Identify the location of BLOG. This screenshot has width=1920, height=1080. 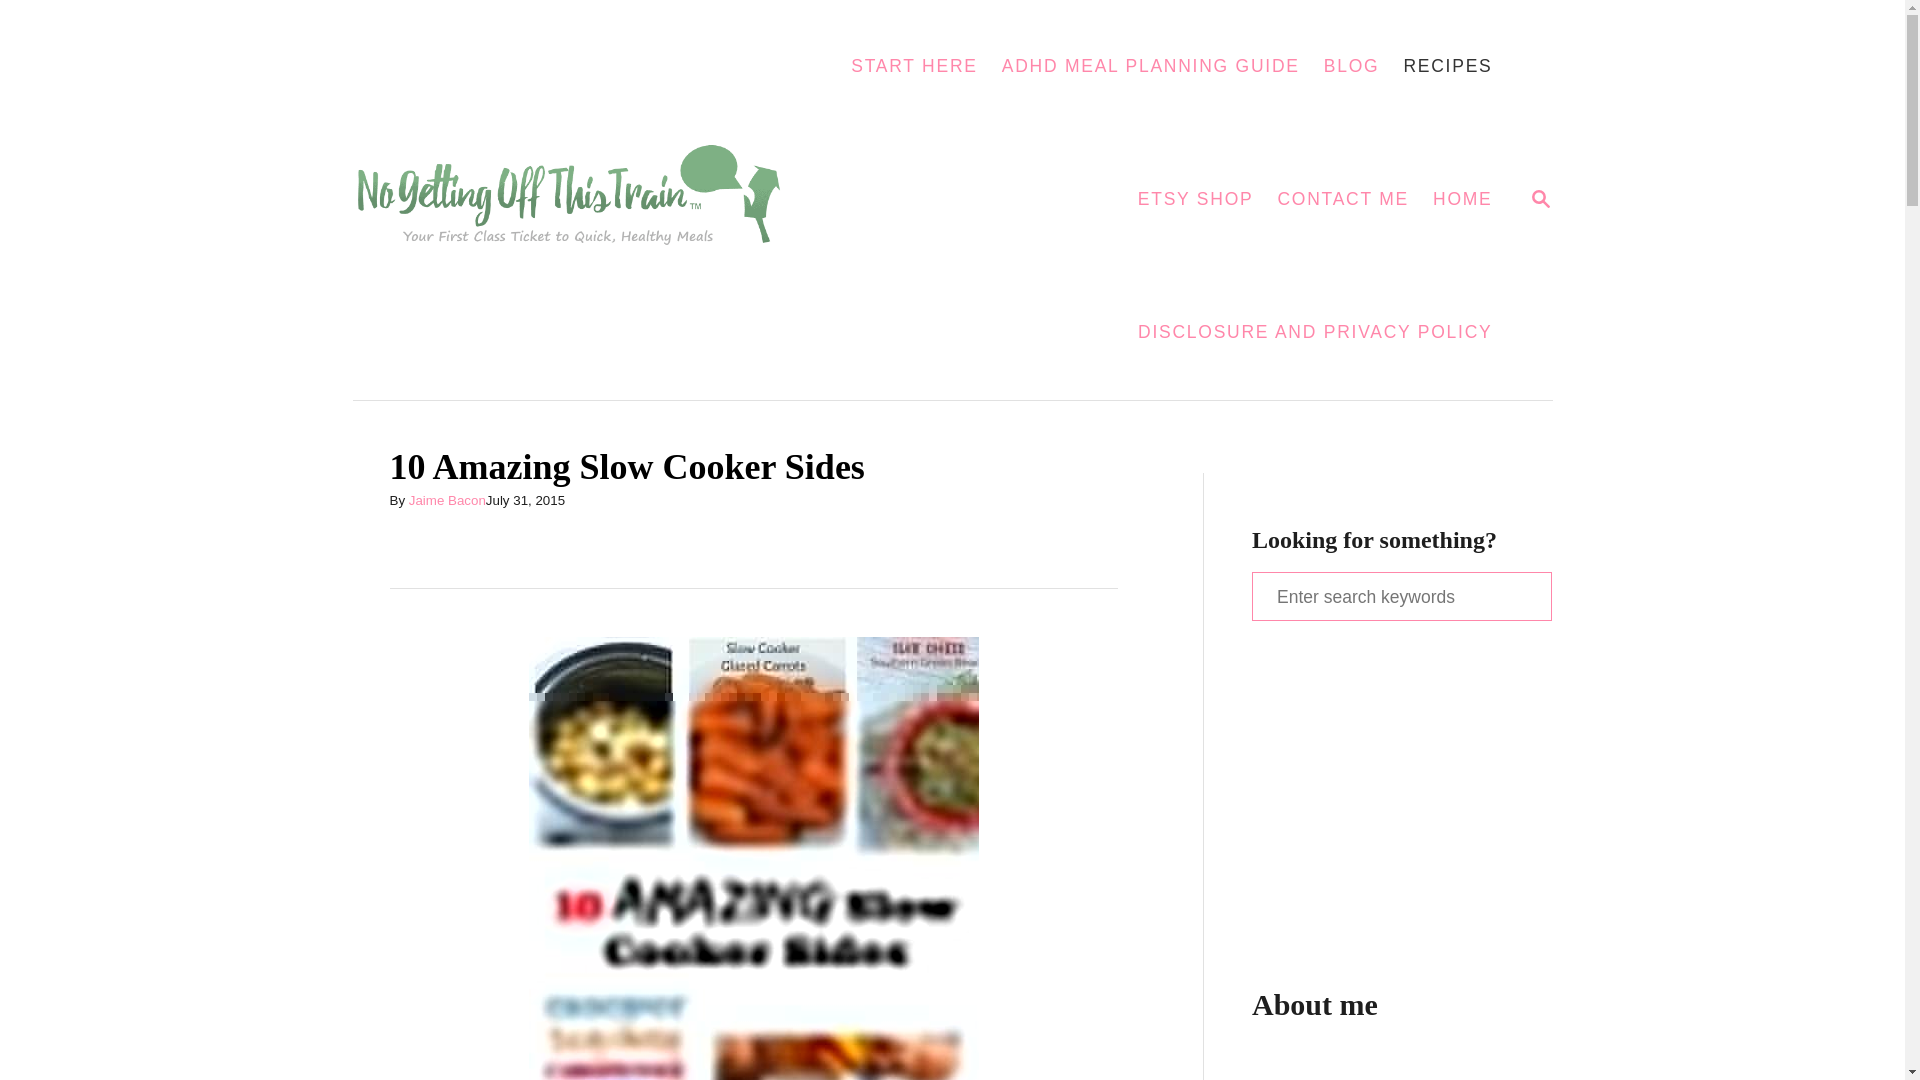
(1352, 66).